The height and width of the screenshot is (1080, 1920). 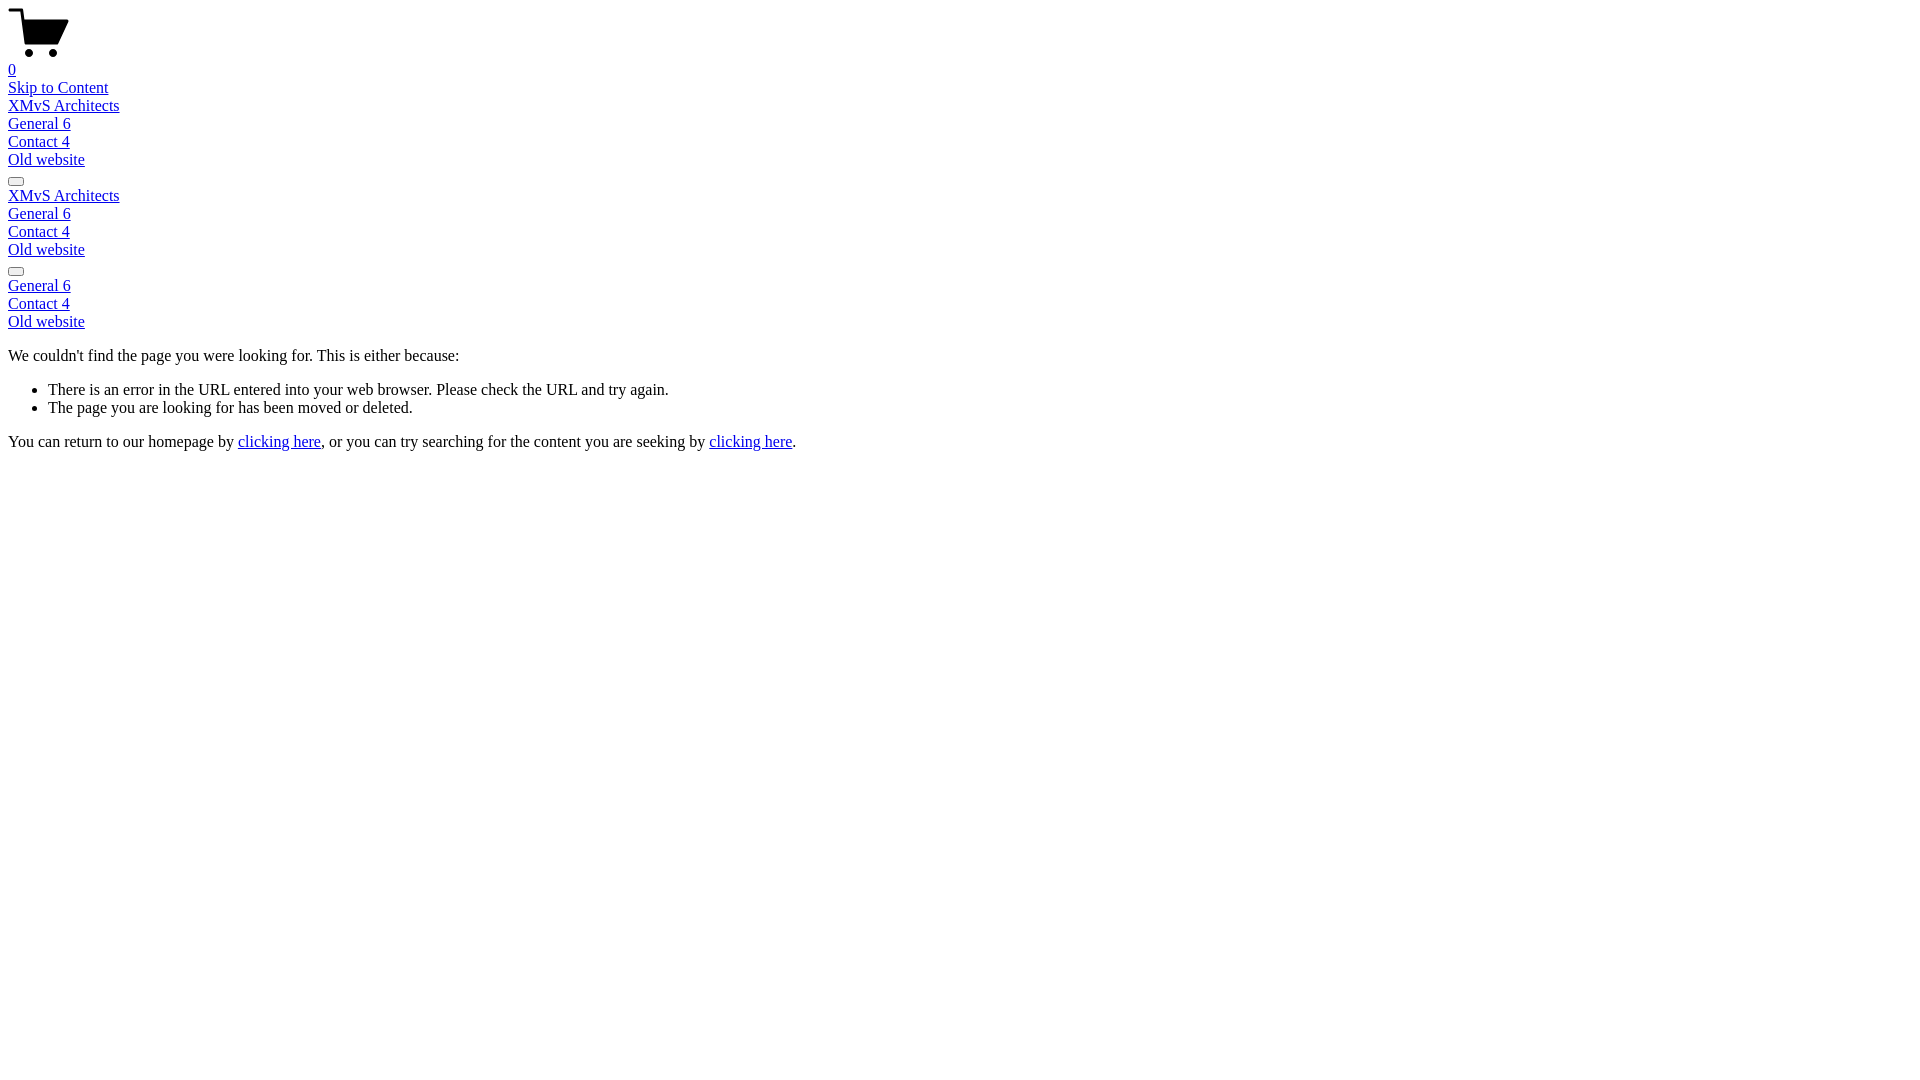 What do you see at coordinates (280, 442) in the screenshot?
I see `clicking here` at bounding box center [280, 442].